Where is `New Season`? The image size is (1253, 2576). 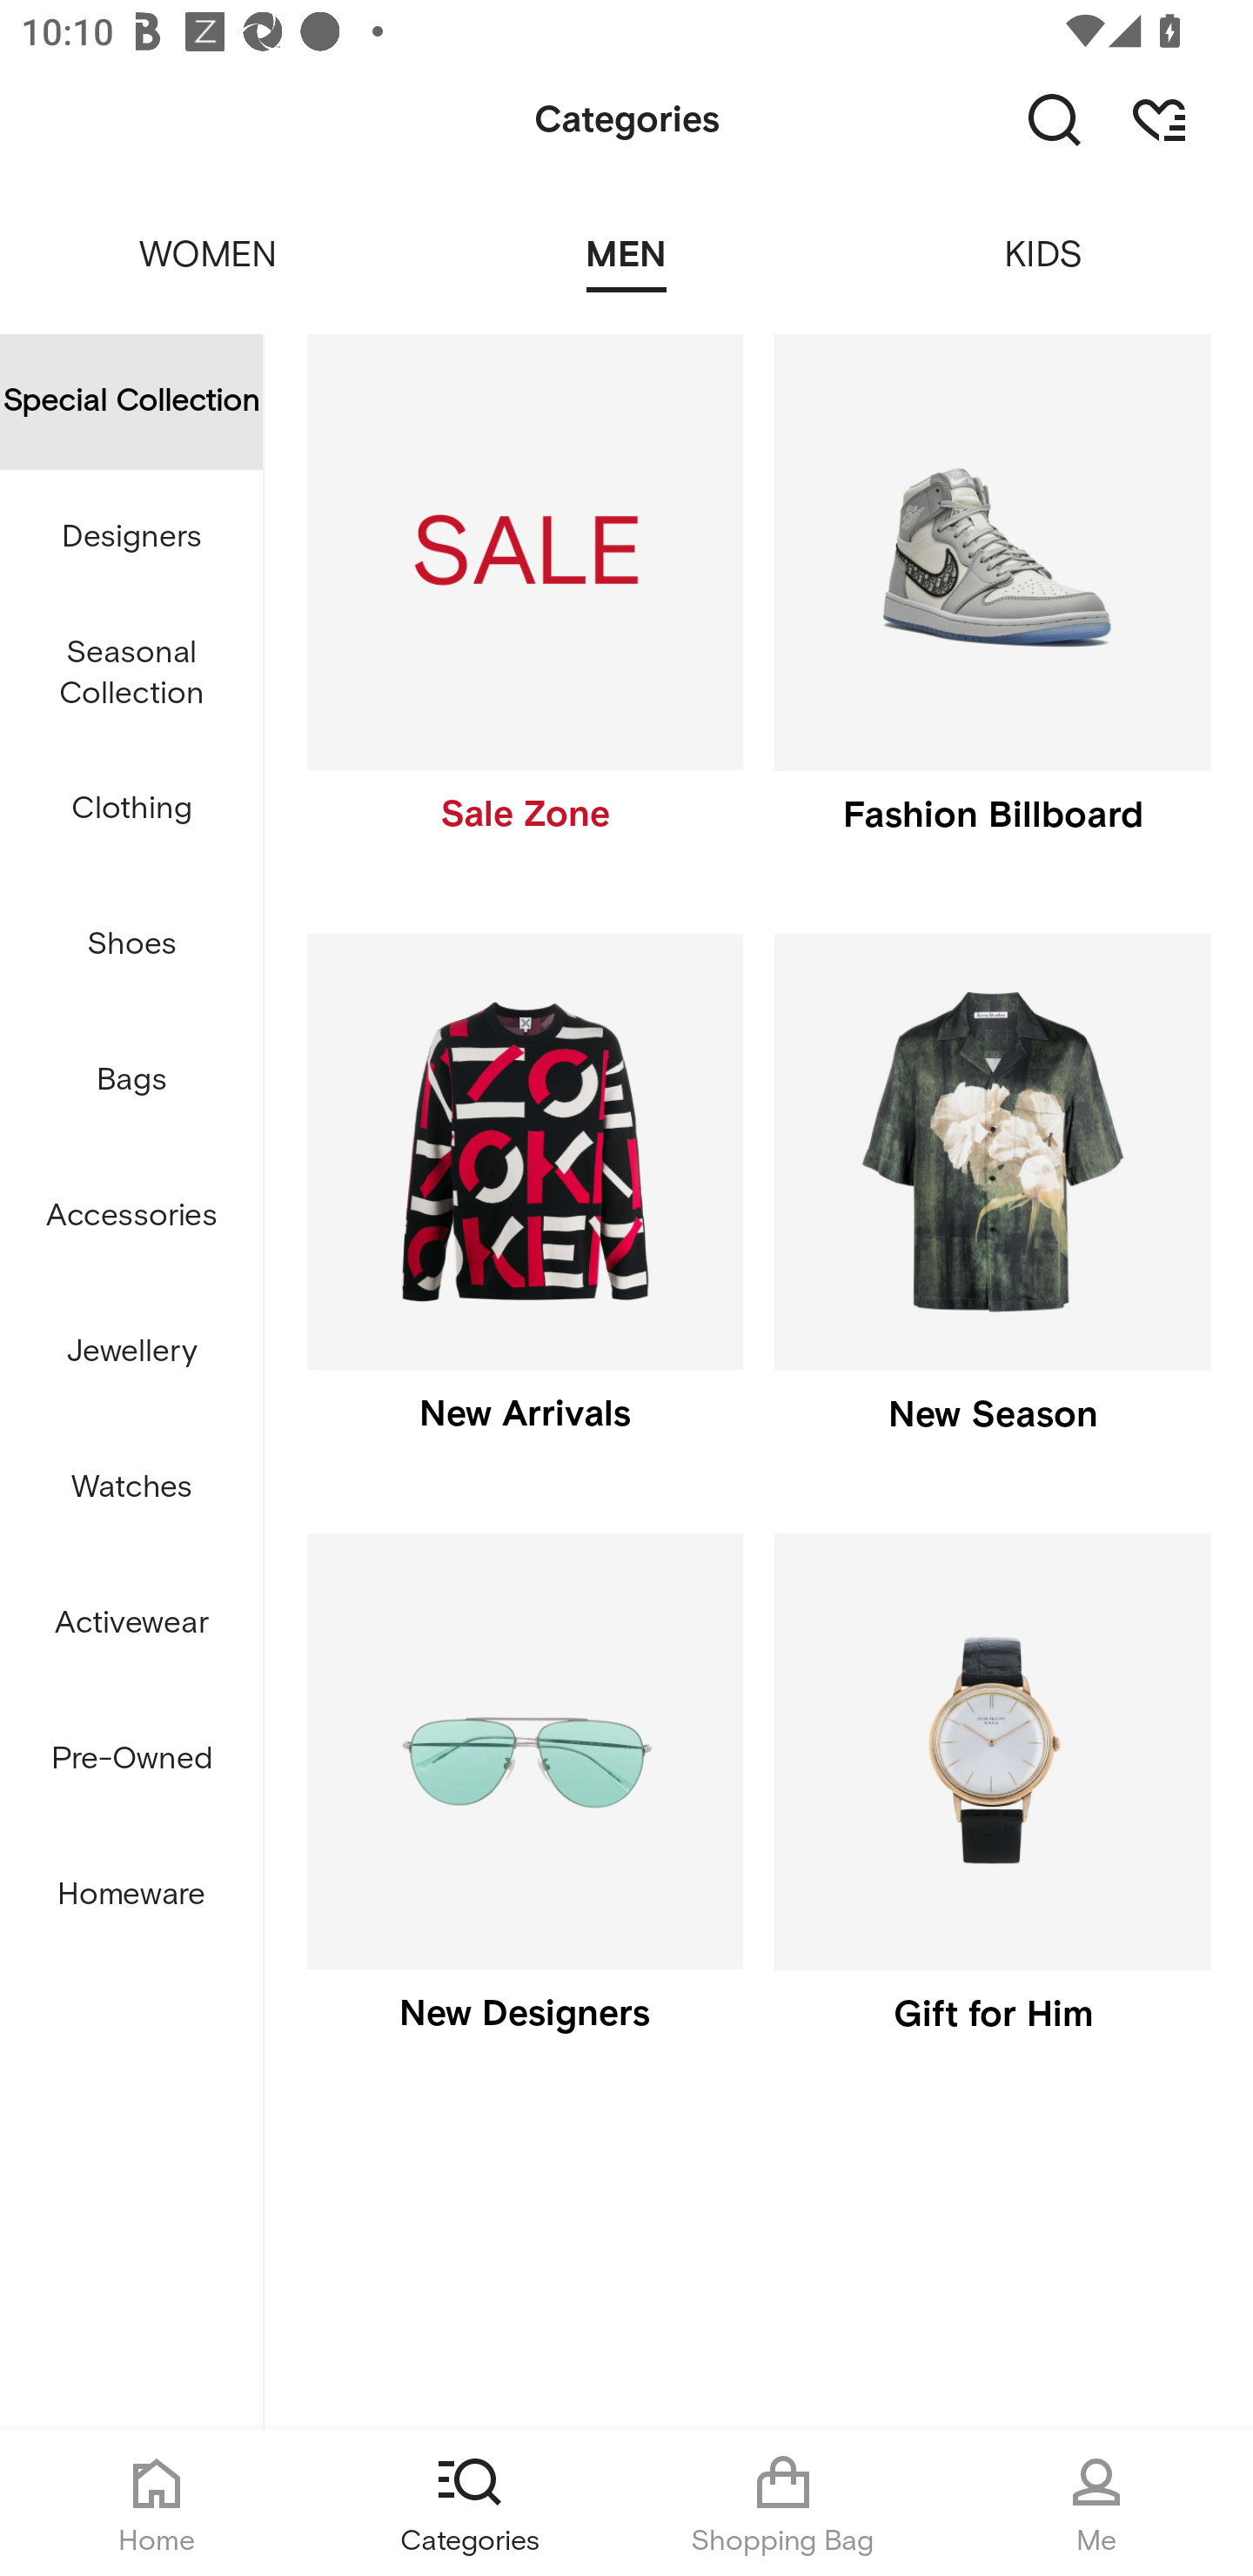
New Season is located at coordinates (992, 1206).